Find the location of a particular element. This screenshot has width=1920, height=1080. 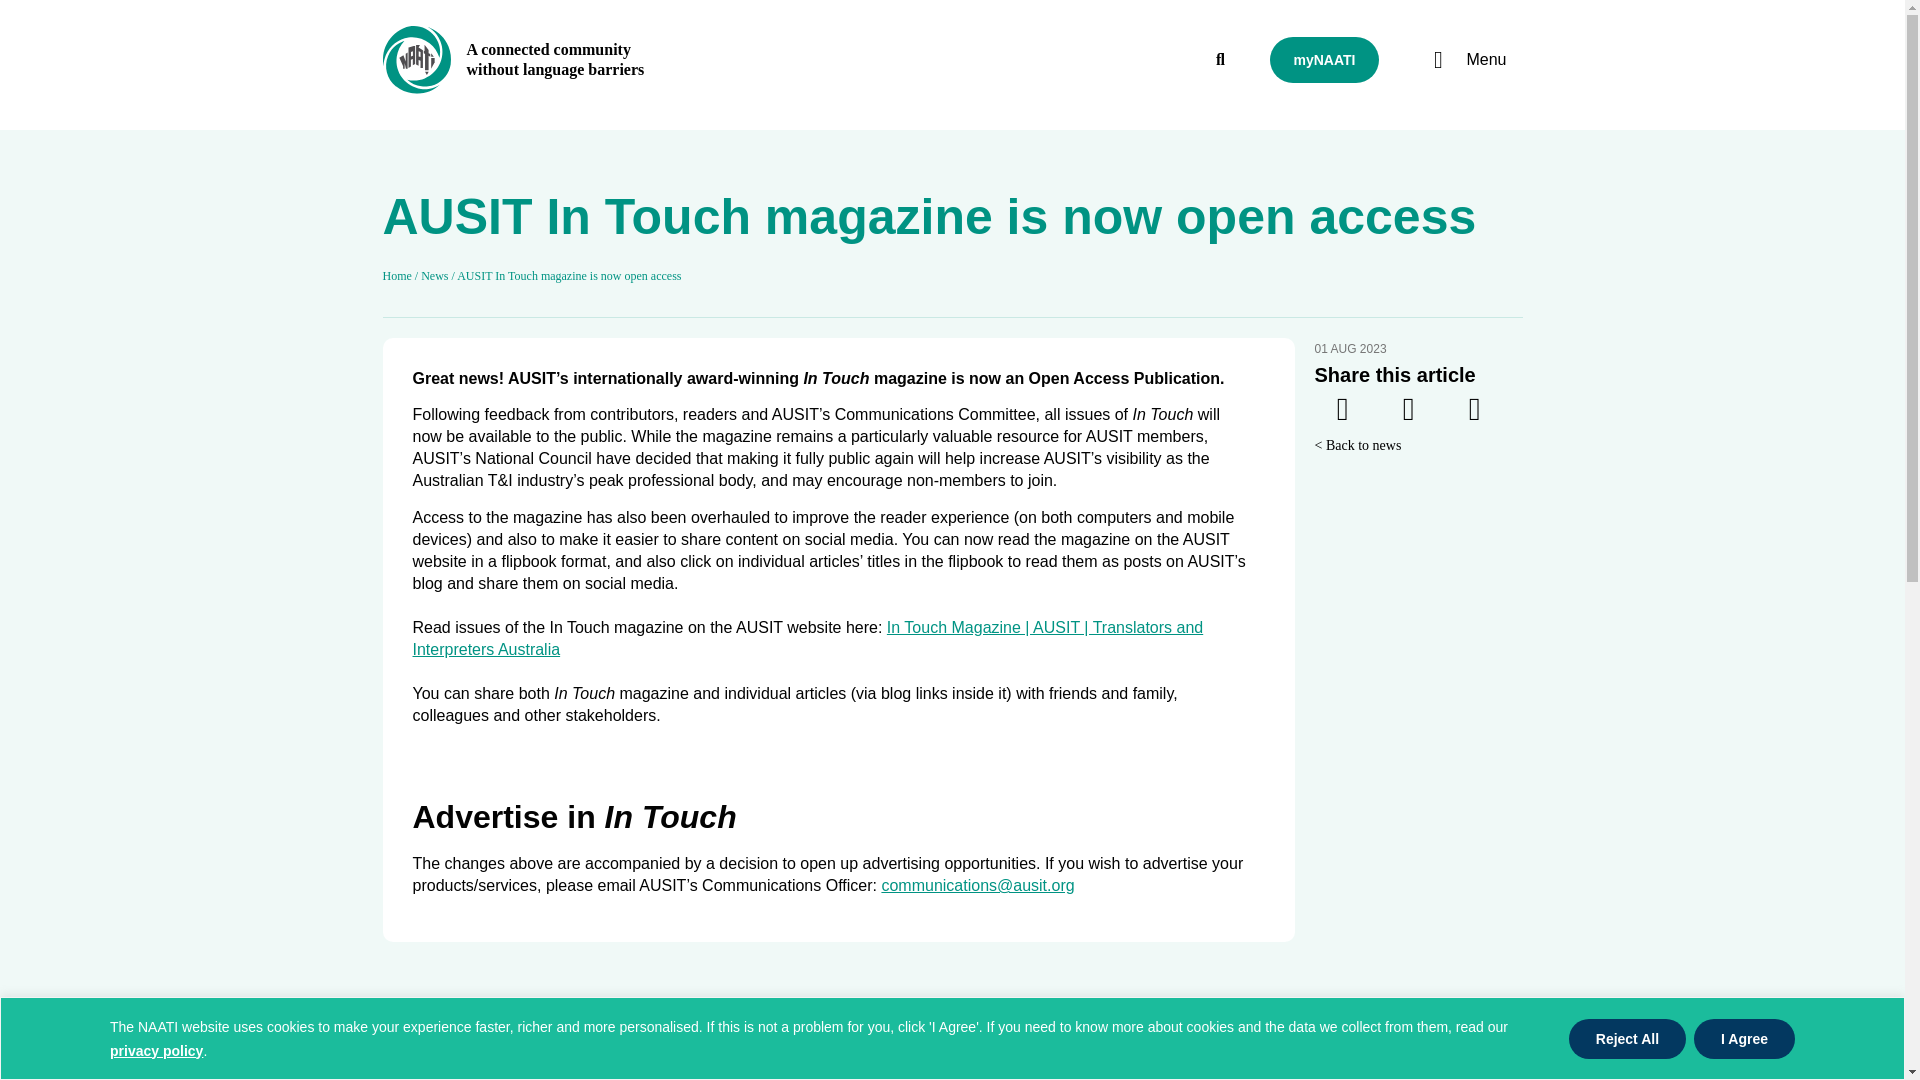

A connected community without language barriers is located at coordinates (554, 59).